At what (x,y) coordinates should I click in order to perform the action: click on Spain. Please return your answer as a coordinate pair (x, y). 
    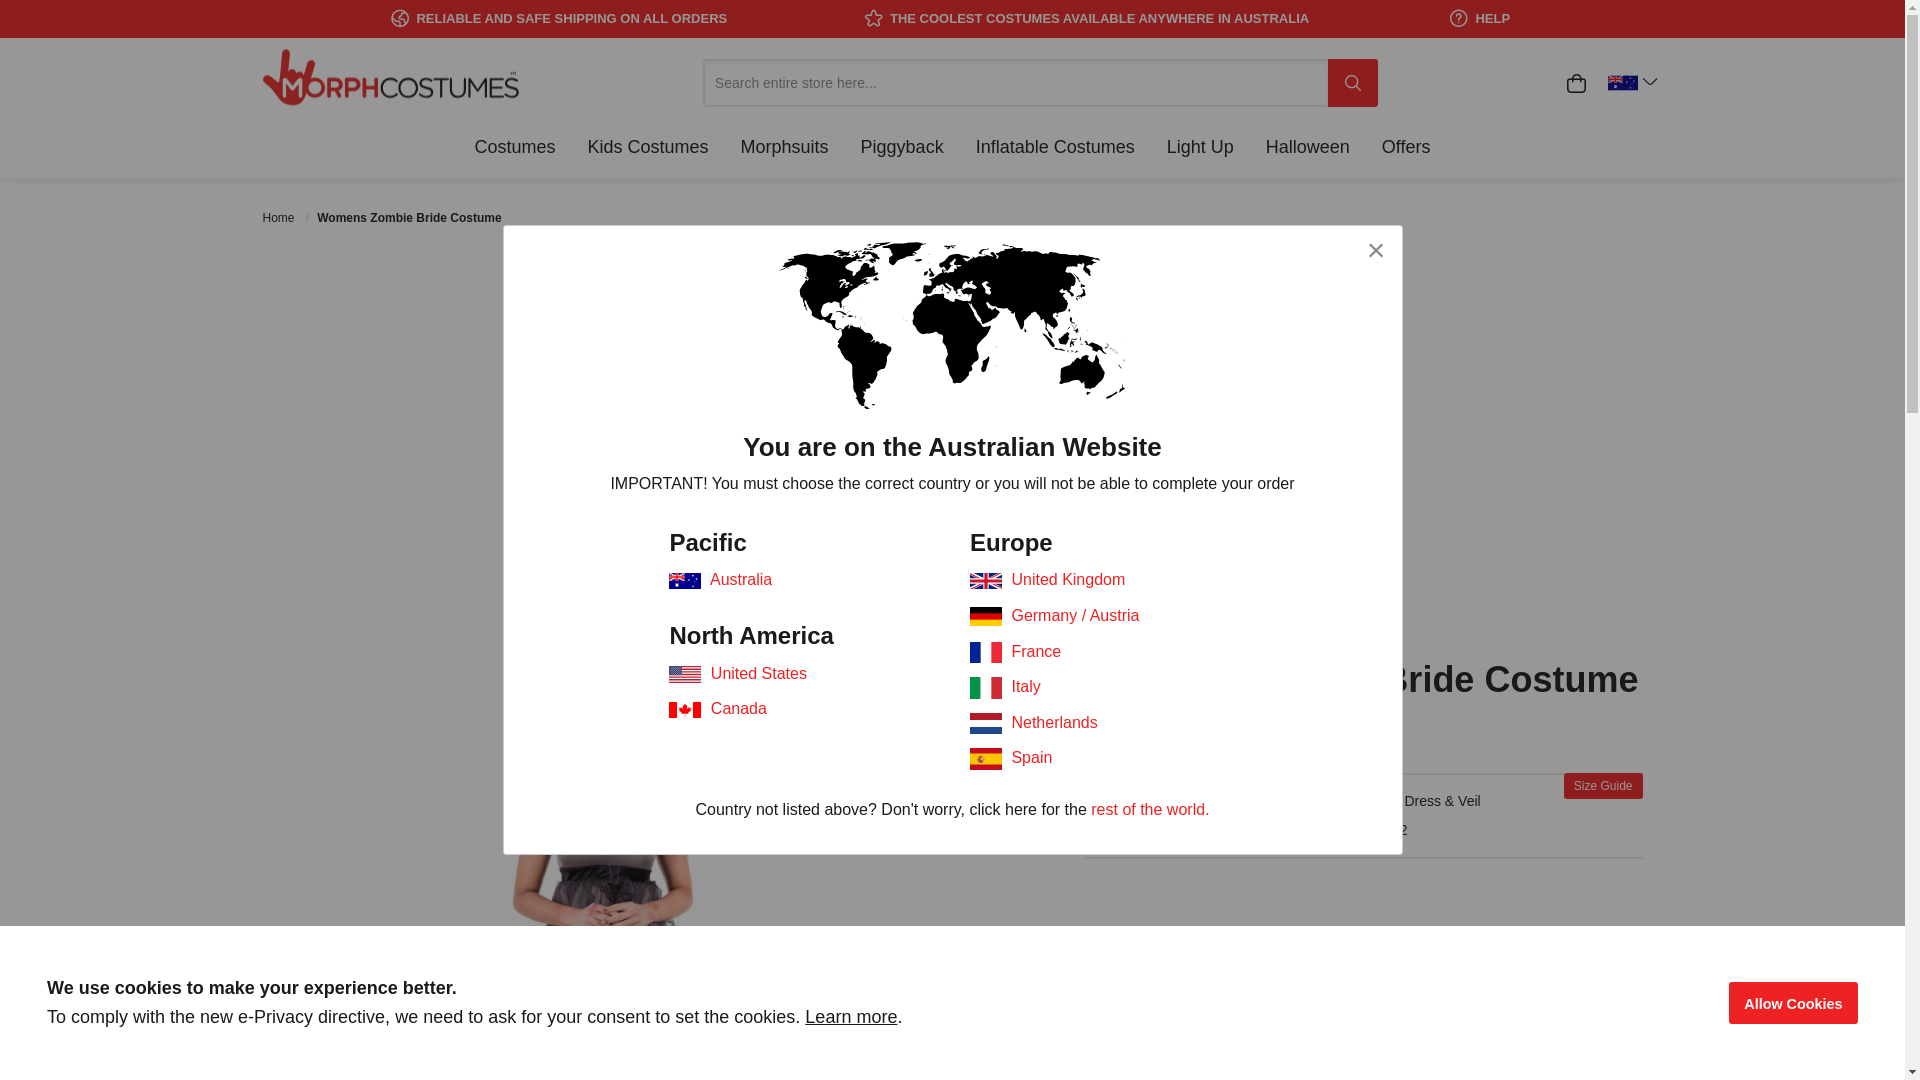
    Looking at the image, I should click on (1032, 758).